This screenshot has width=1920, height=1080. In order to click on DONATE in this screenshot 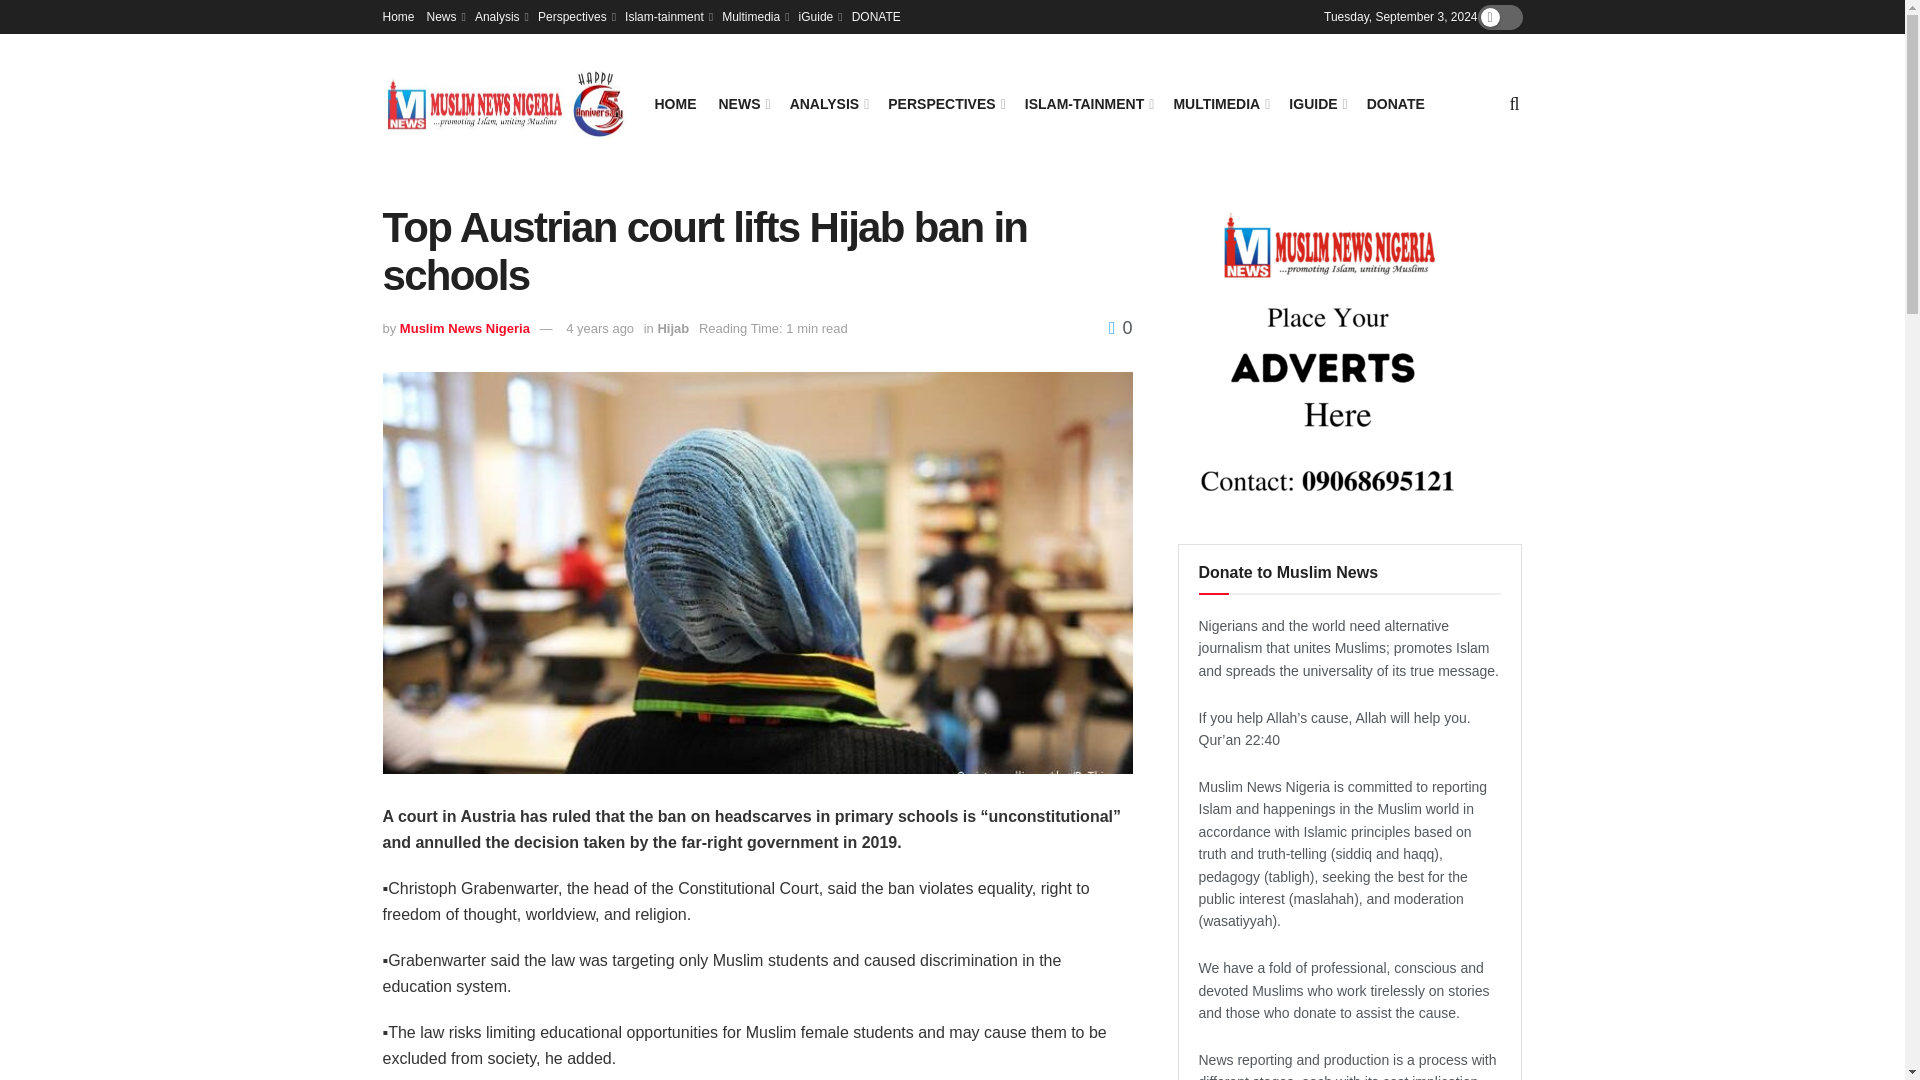, I will do `click(876, 16)`.